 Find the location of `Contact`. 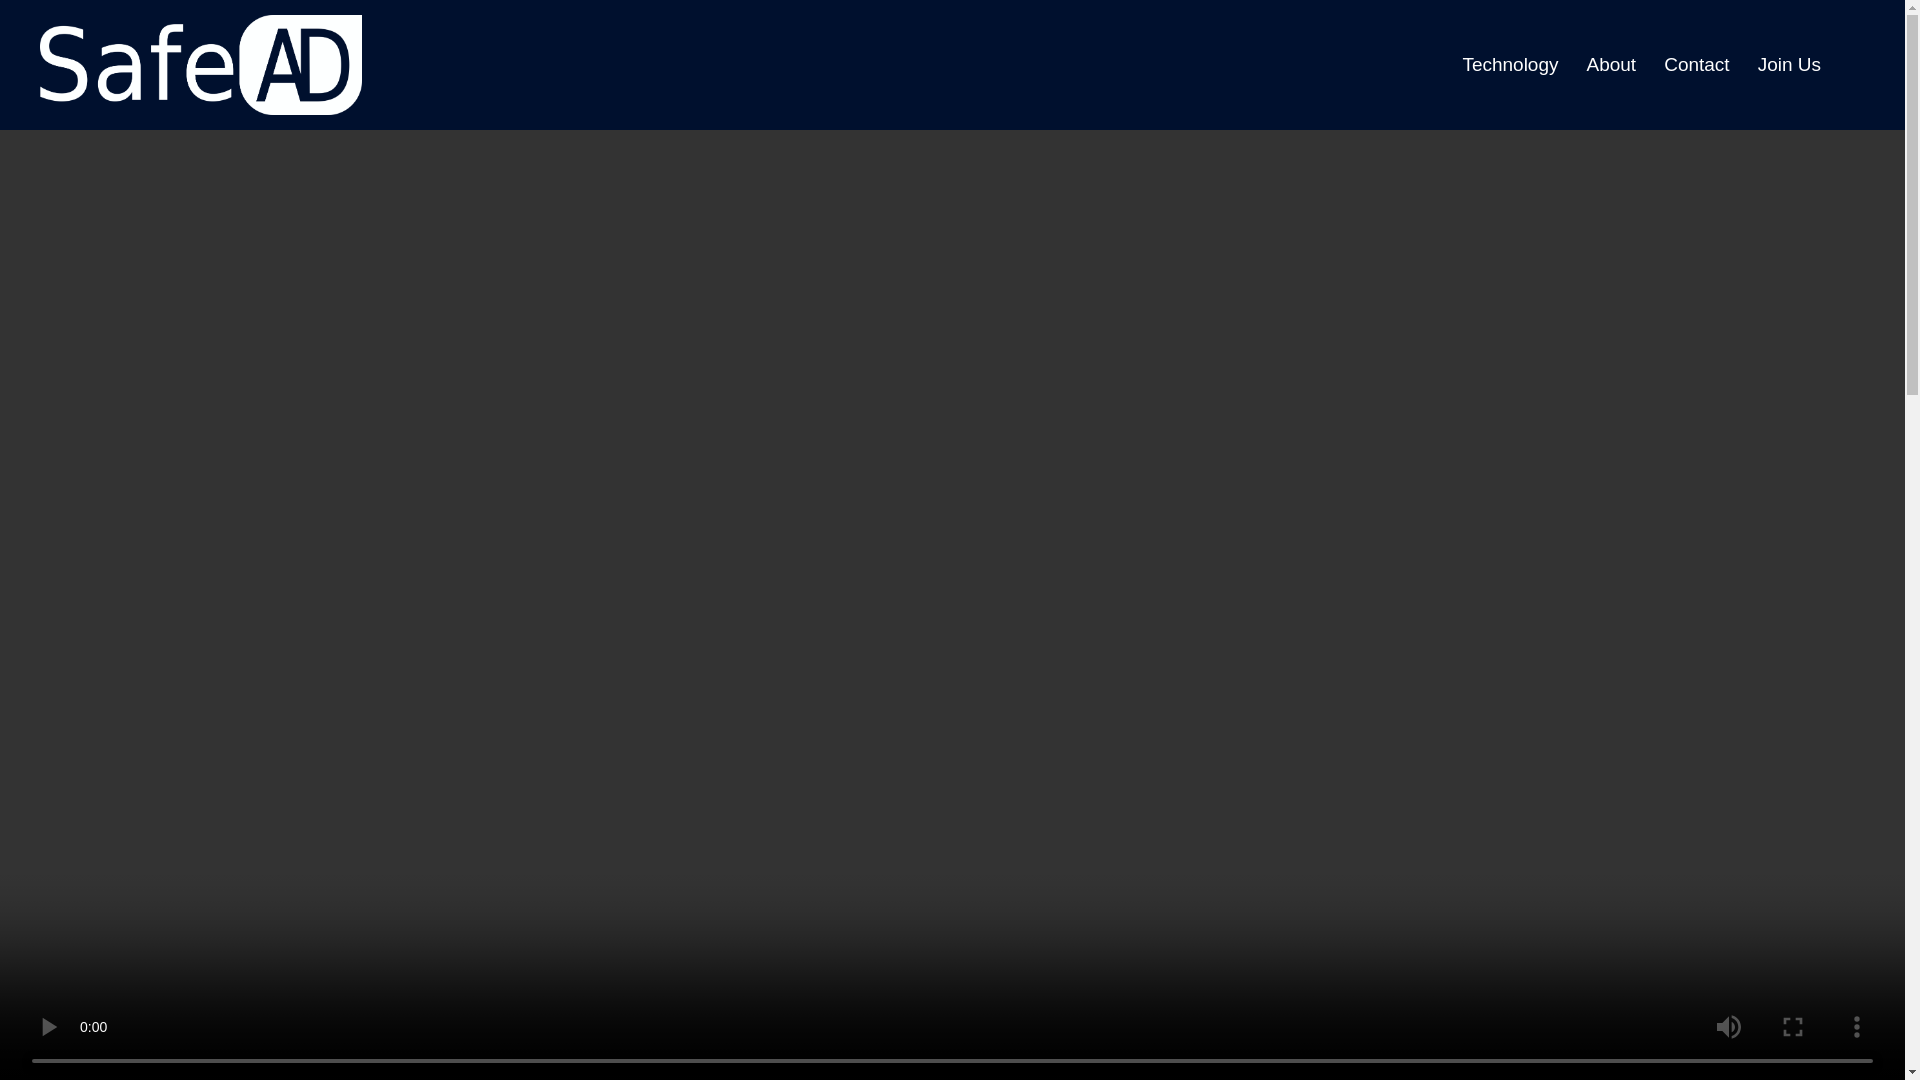

Contact is located at coordinates (1696, 64).